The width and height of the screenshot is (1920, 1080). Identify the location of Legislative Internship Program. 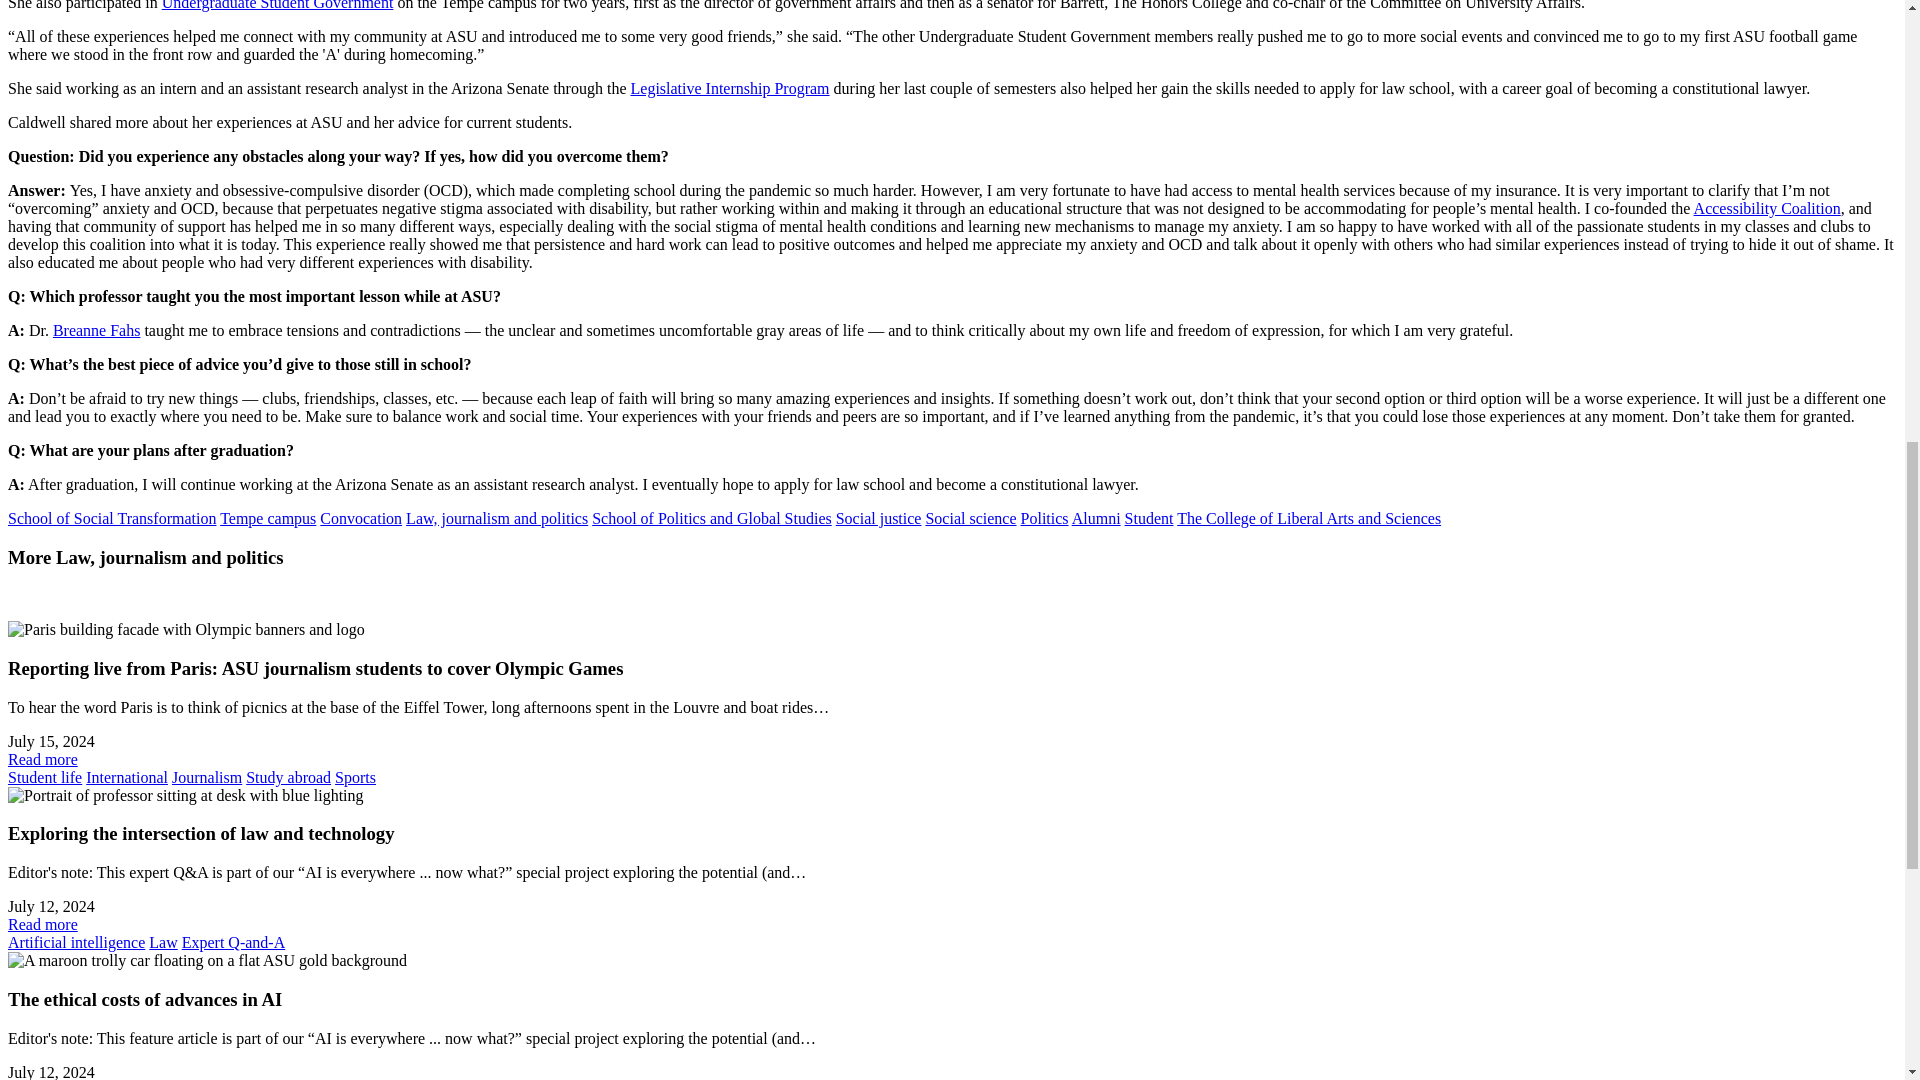
(729, 88).